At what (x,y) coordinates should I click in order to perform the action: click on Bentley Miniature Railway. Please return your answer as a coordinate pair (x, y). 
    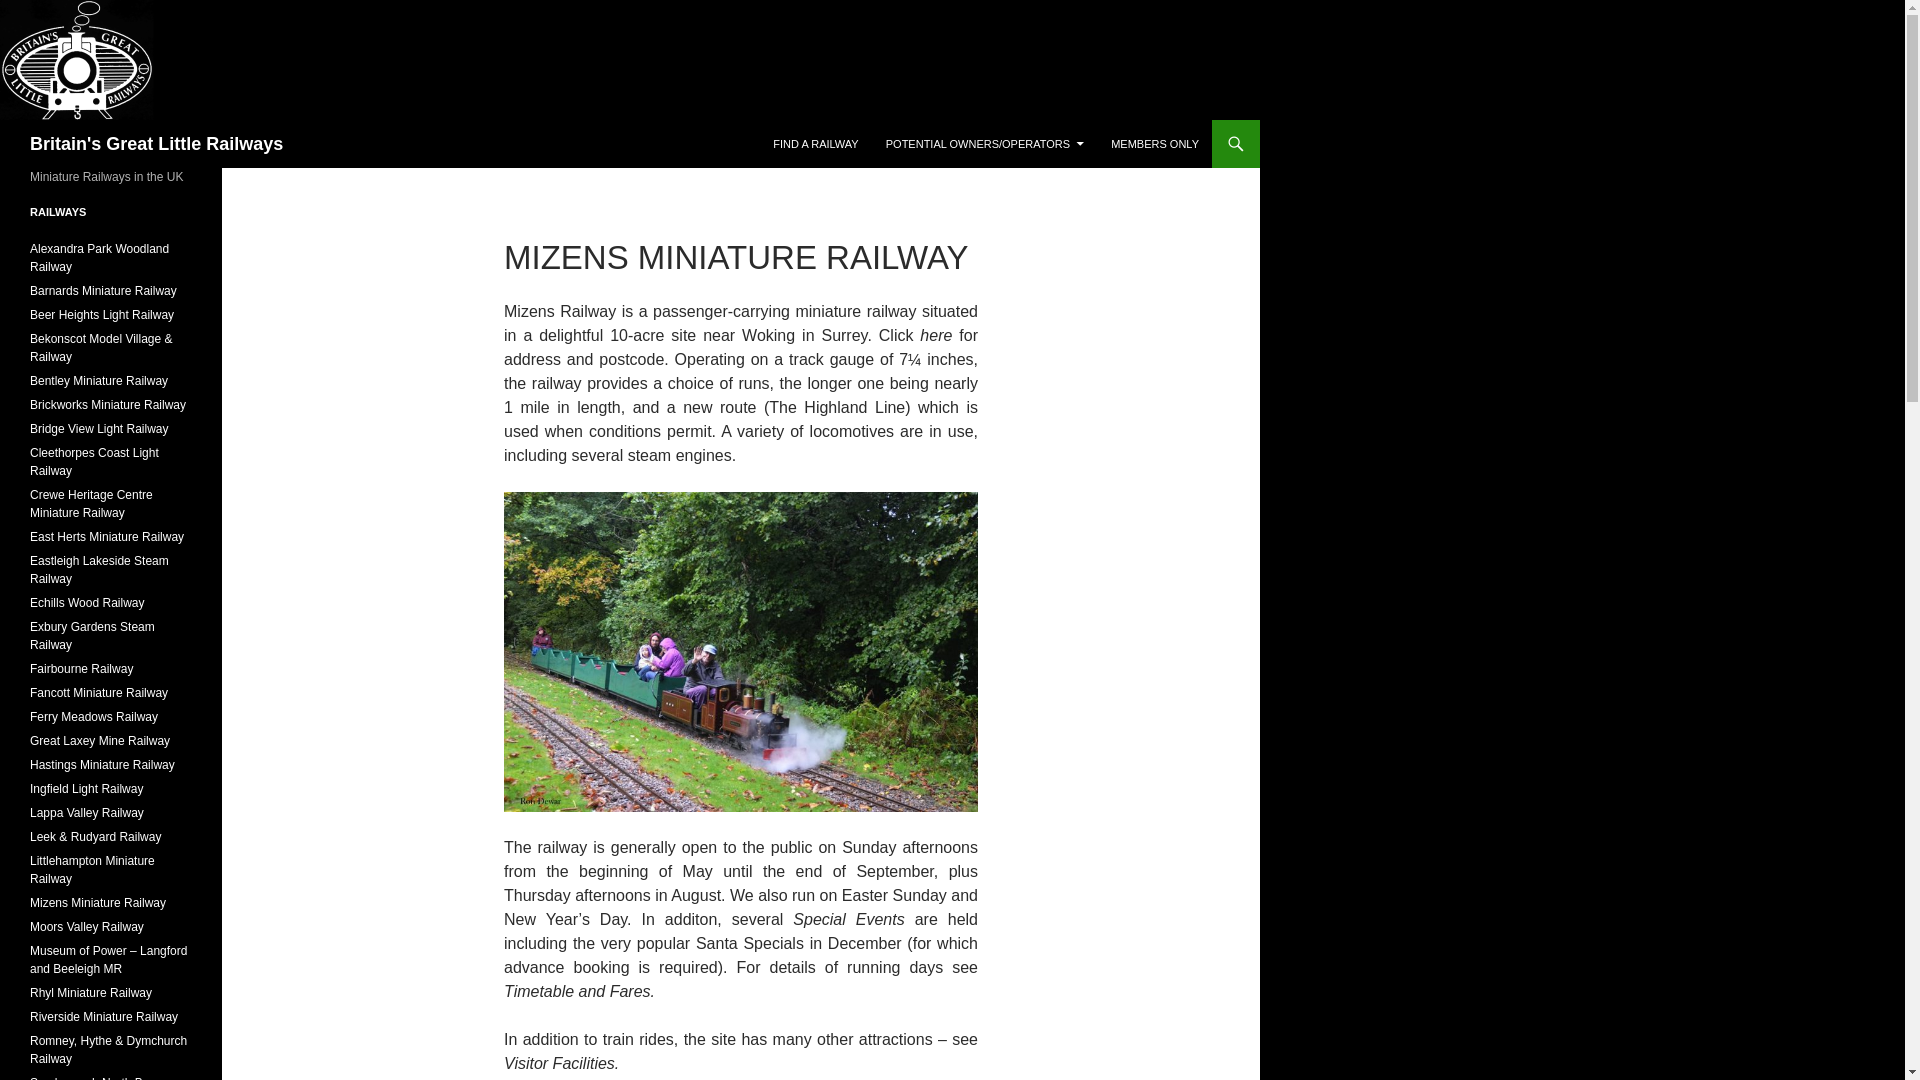
    Looking at the image, I should click on (99, 380).